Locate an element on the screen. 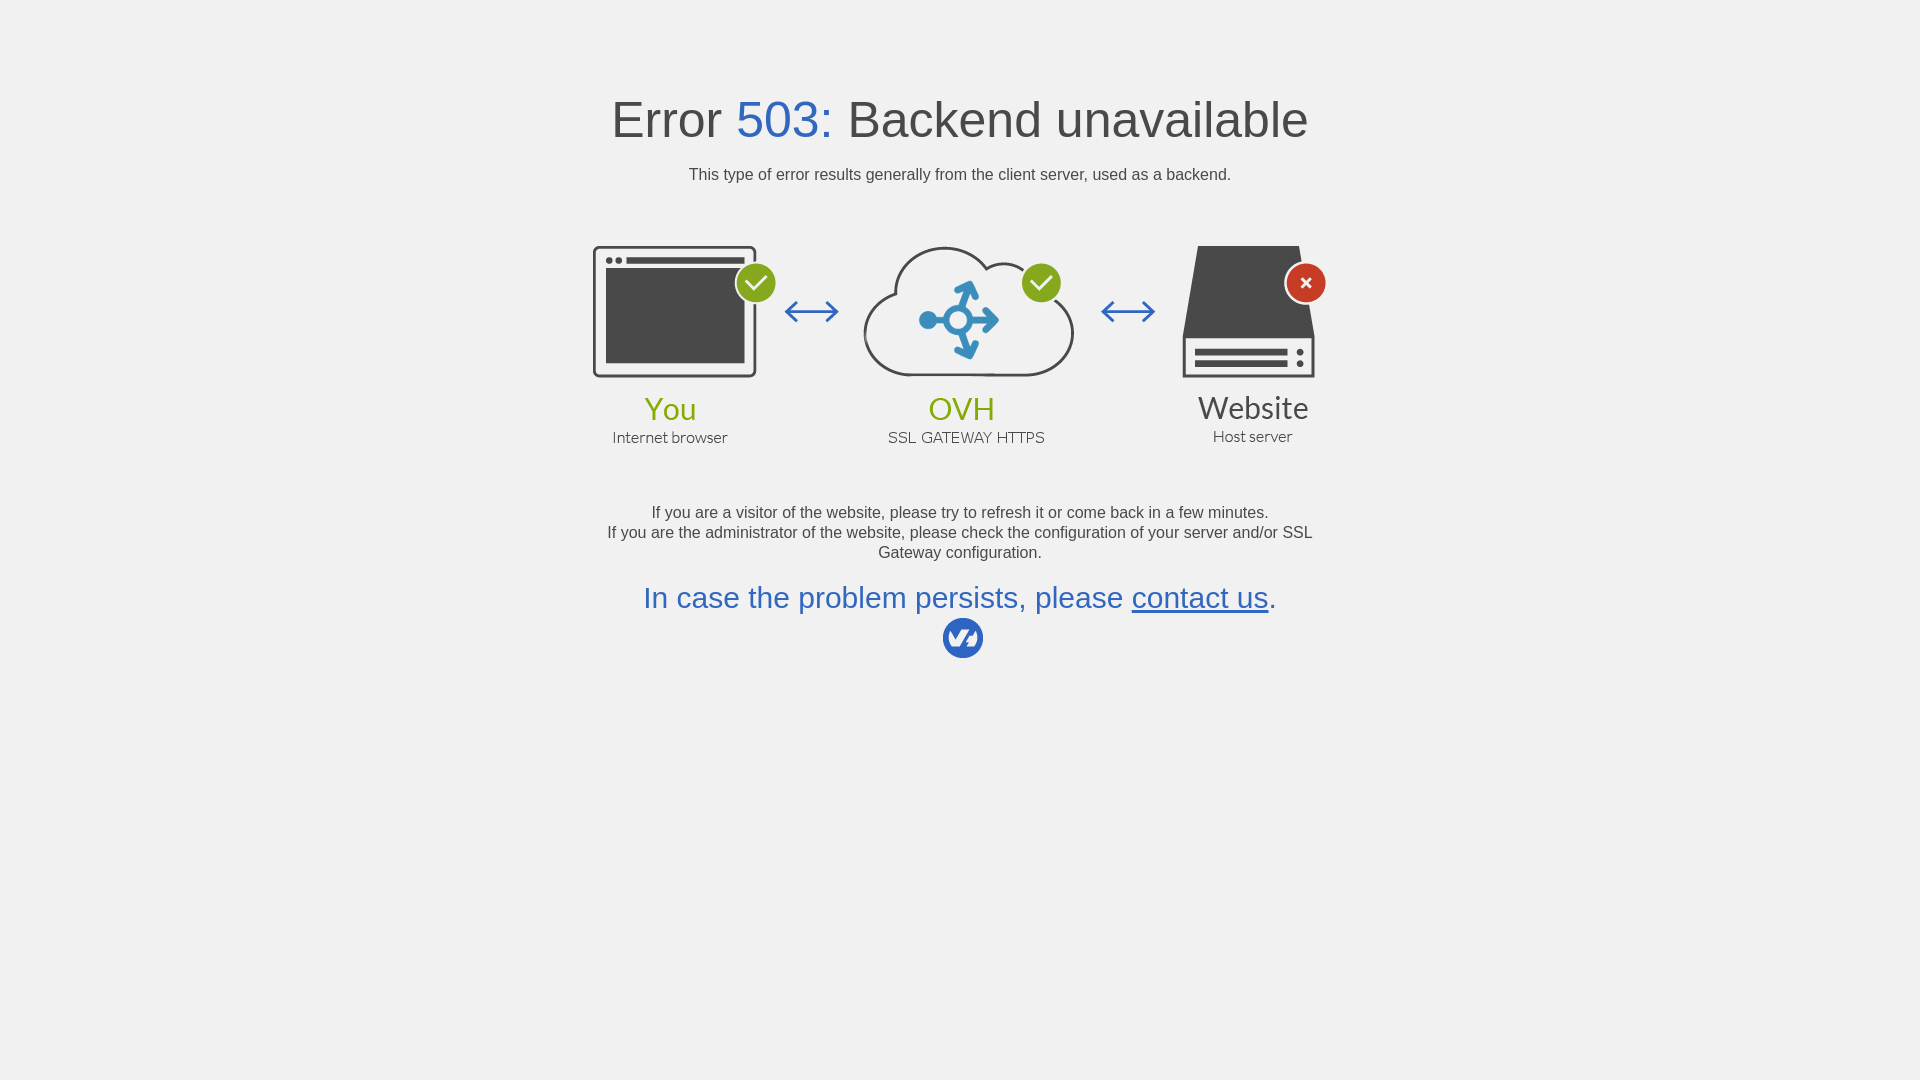 Image resolution: width=1920 pixels, height=1080 pixels. contact us is located at coordinates (1200, 598).